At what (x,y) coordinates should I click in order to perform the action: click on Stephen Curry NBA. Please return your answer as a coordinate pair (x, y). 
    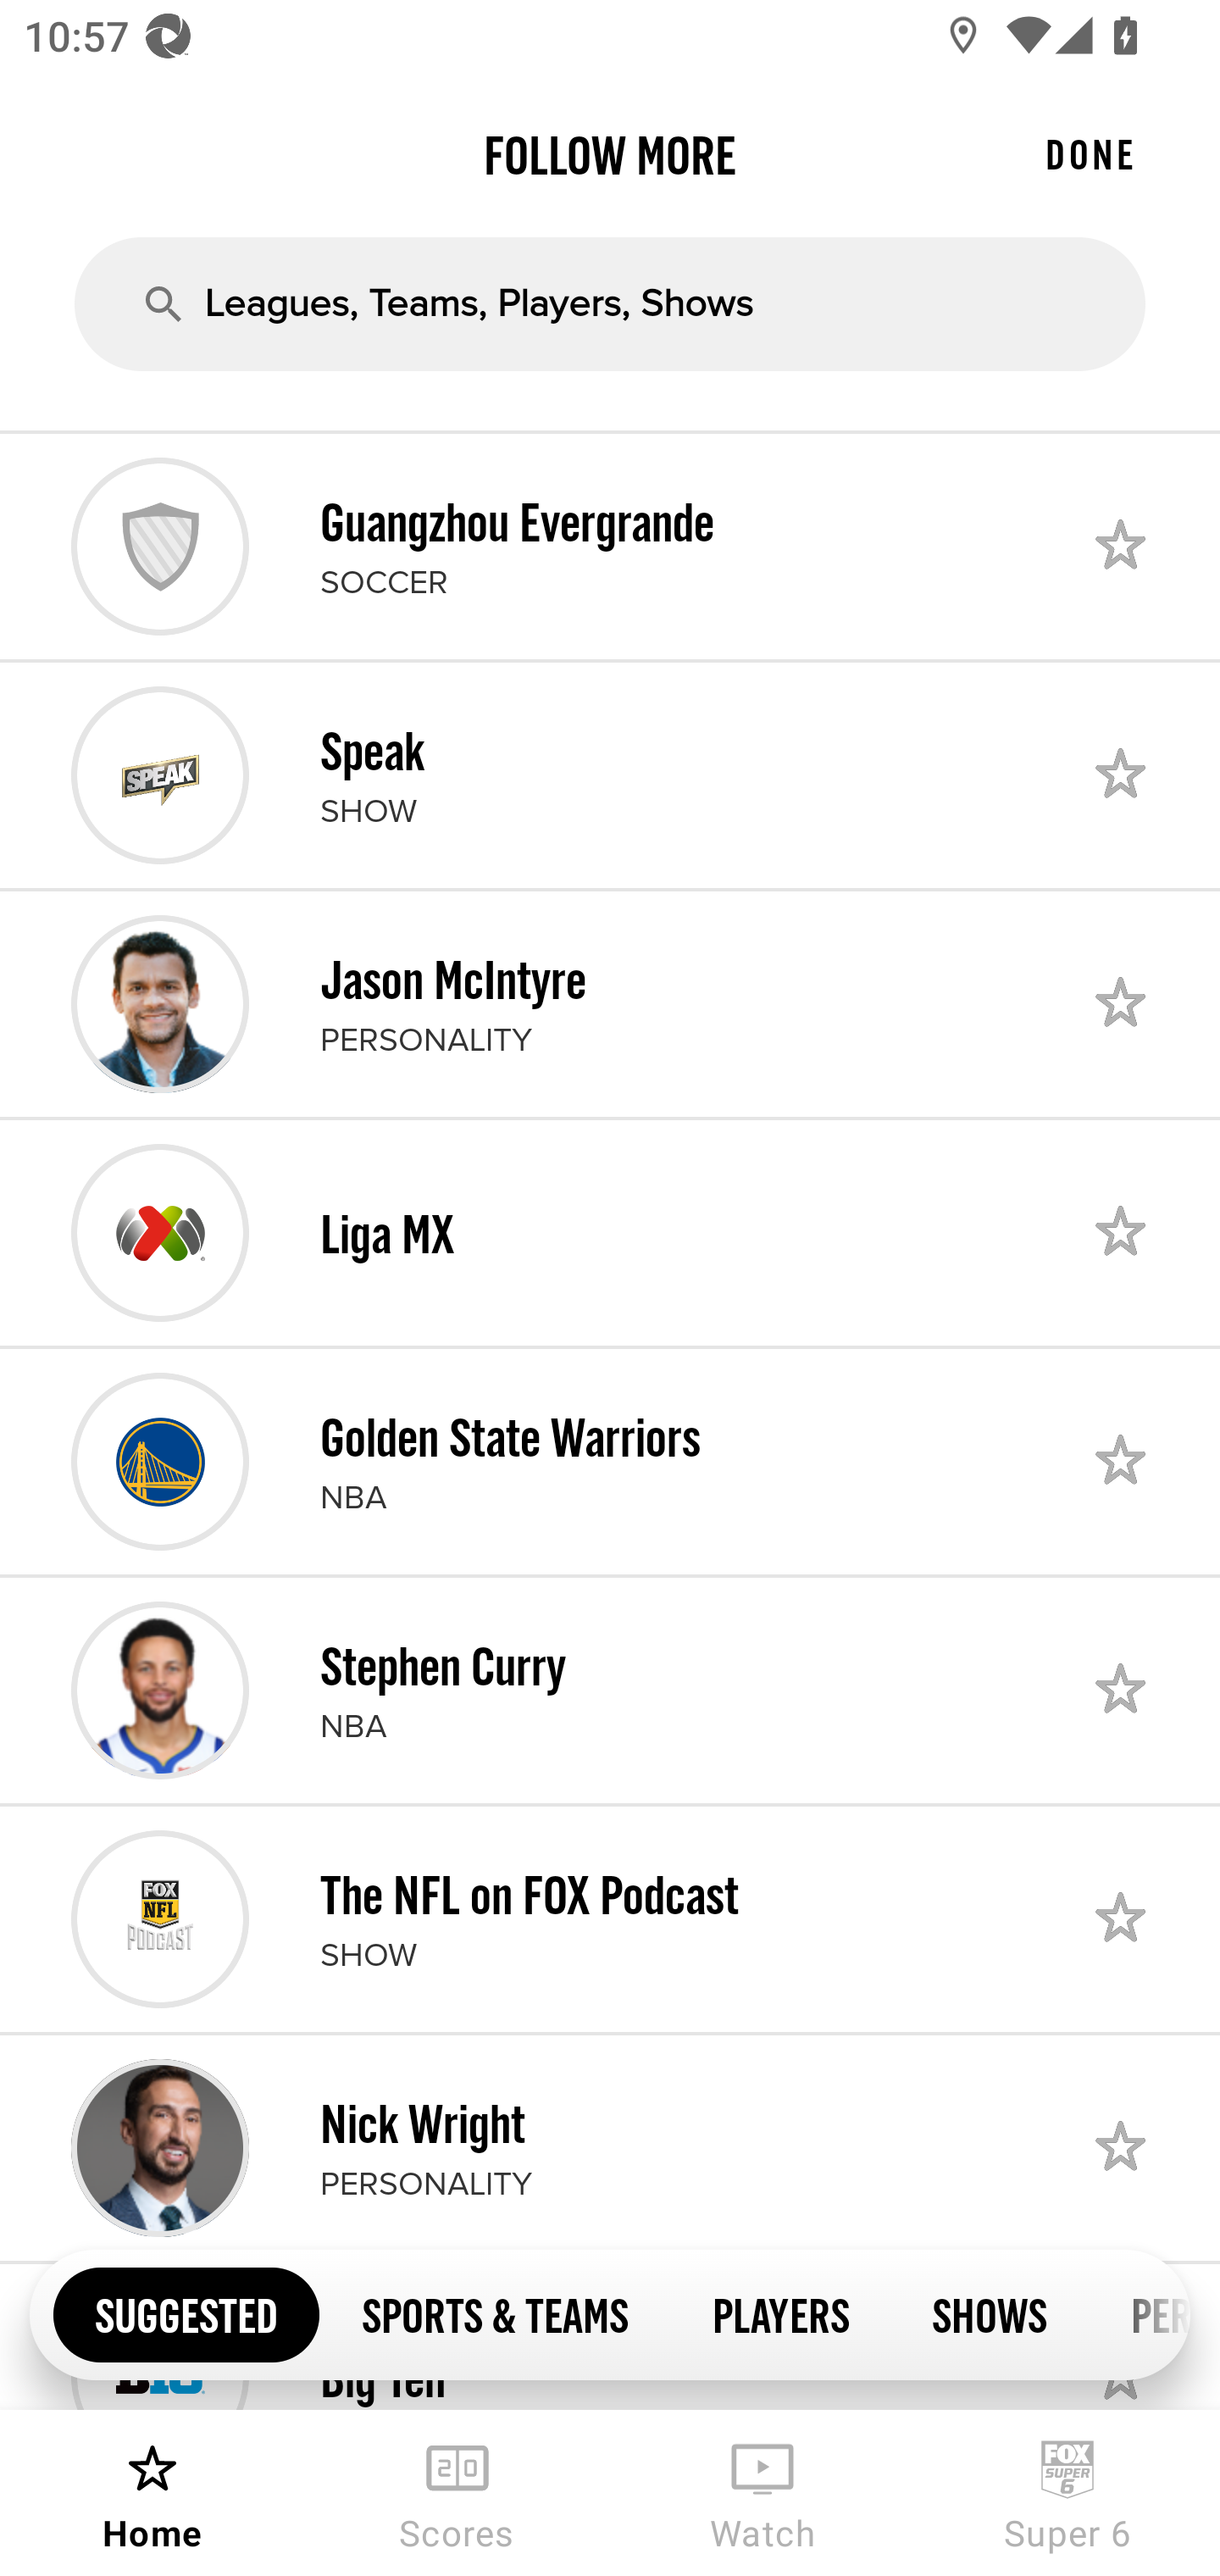
    Looking at the image, I should click on (610, 1690).